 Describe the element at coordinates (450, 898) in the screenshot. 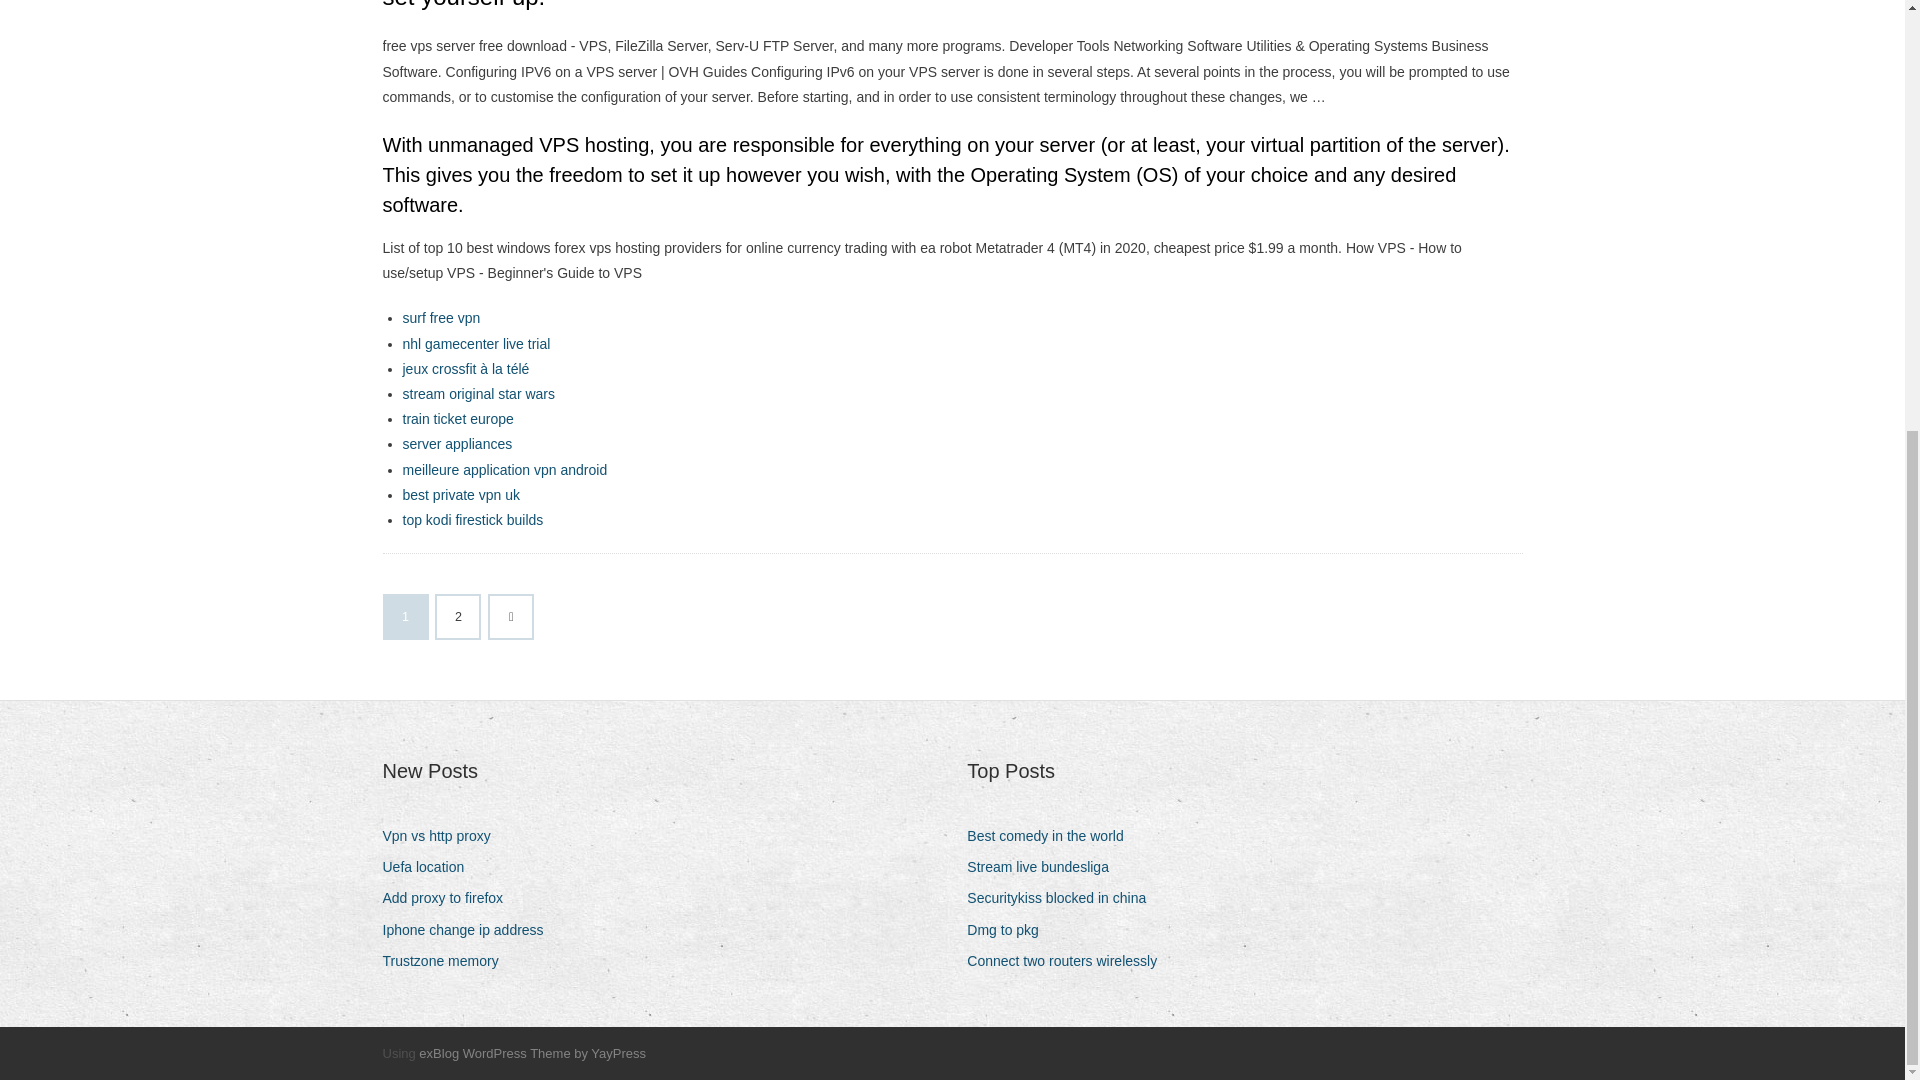

I see `Add proxy to firefox` at that location.